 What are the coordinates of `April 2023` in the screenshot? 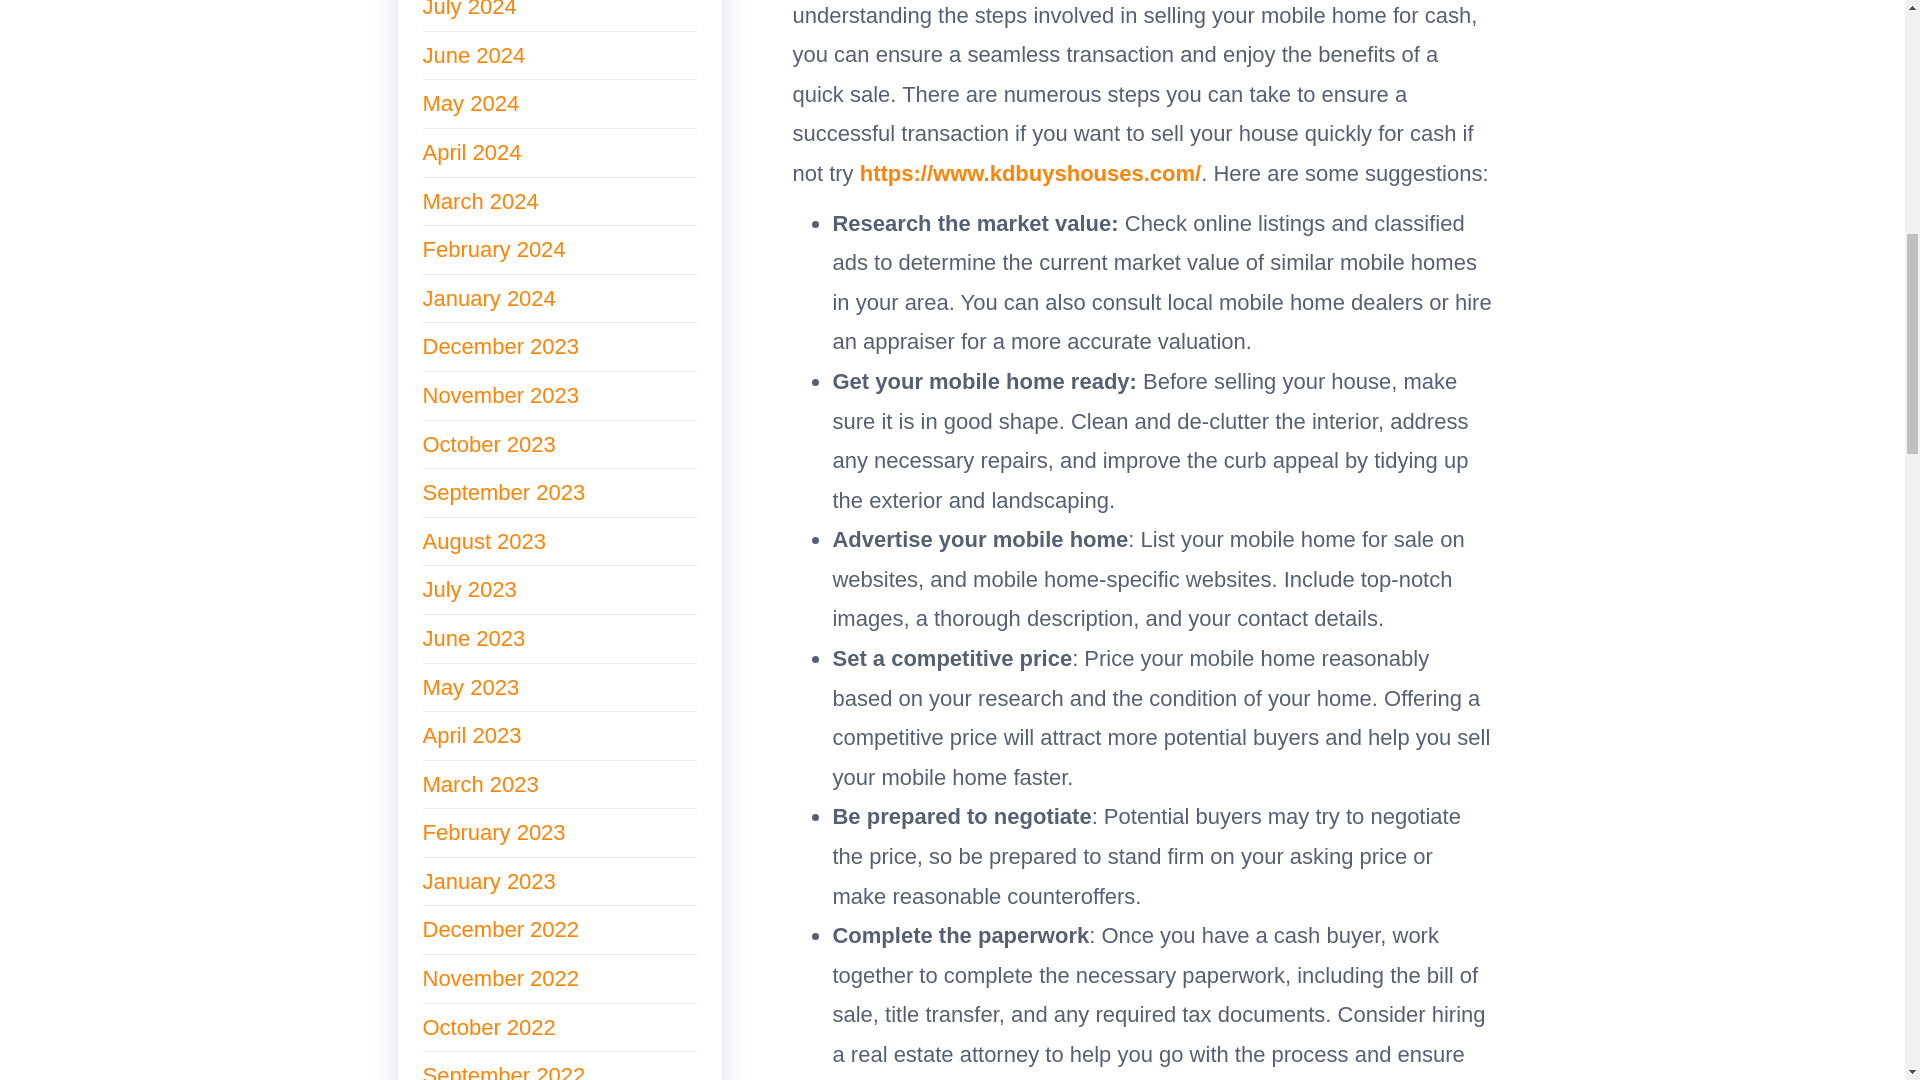 It's located at (471, 735).